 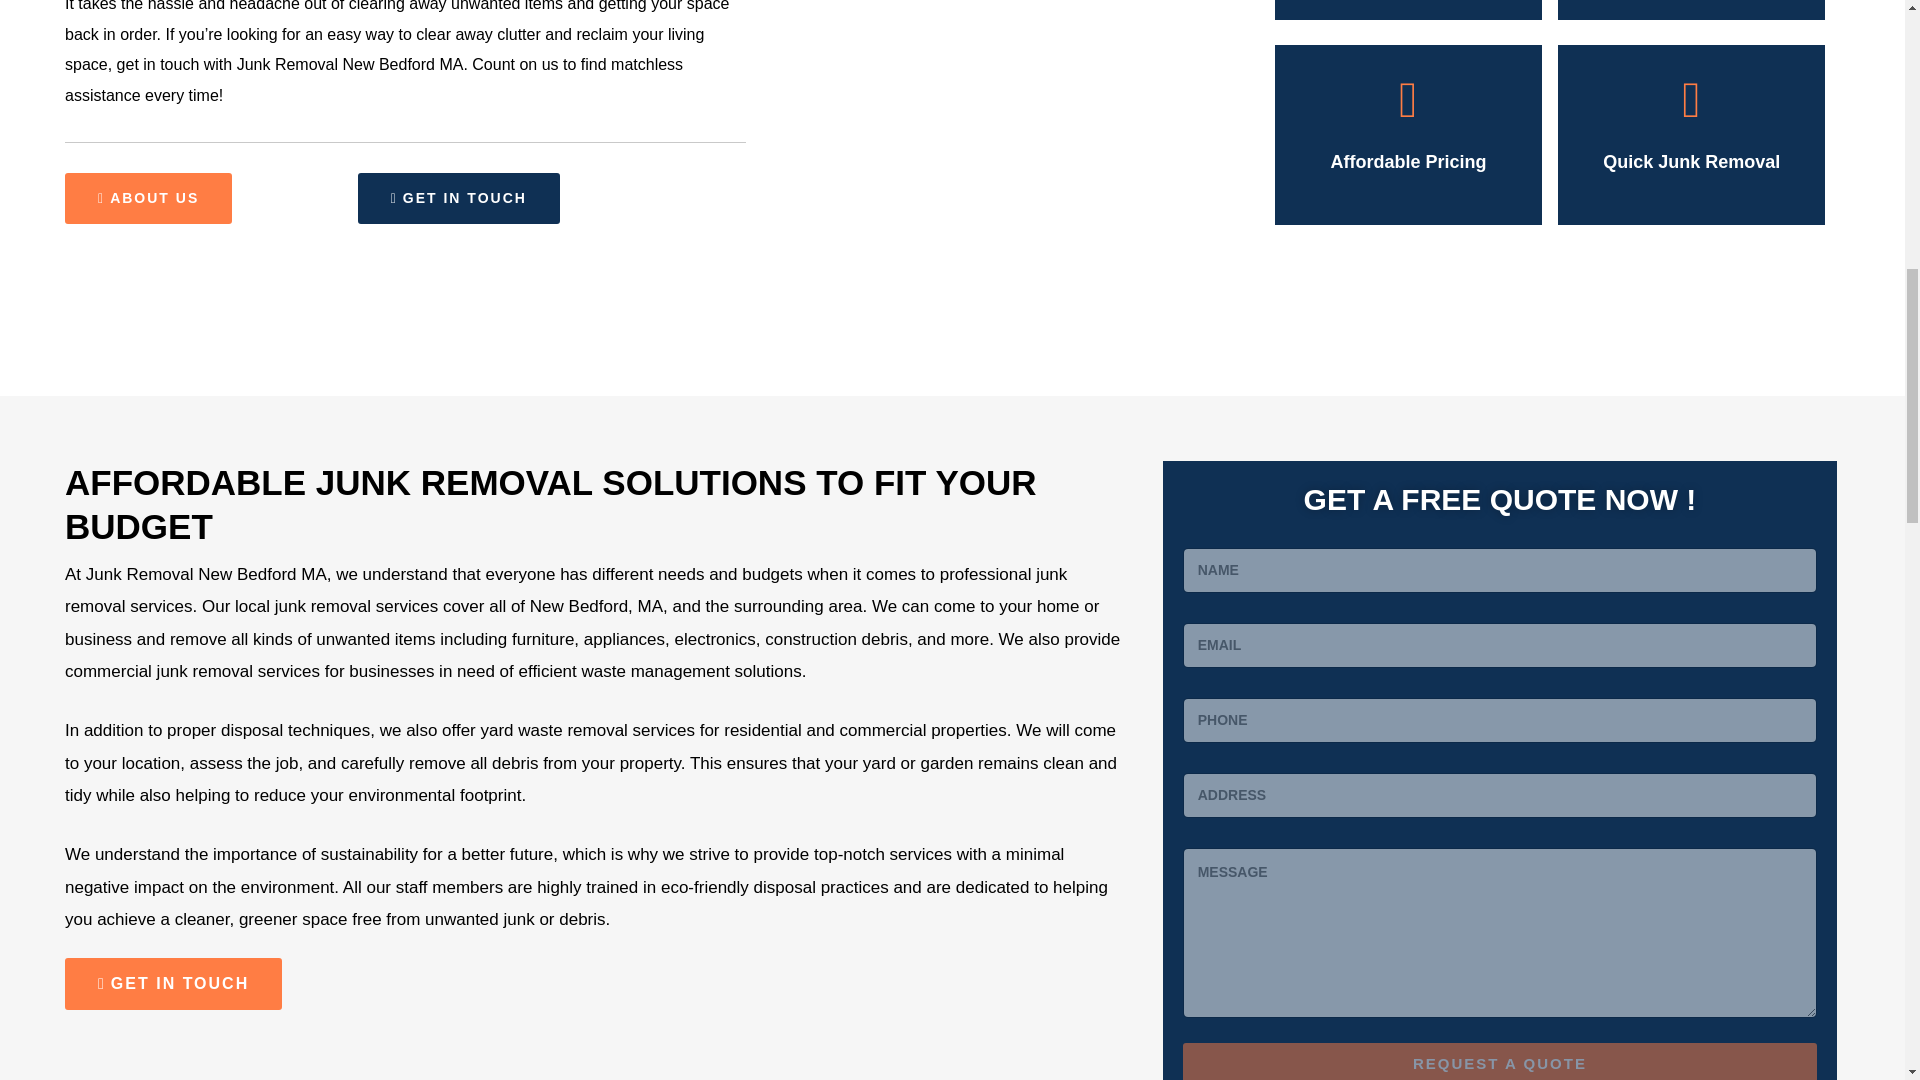 I want to click on ABOUT US, so click(x=148, y=196).